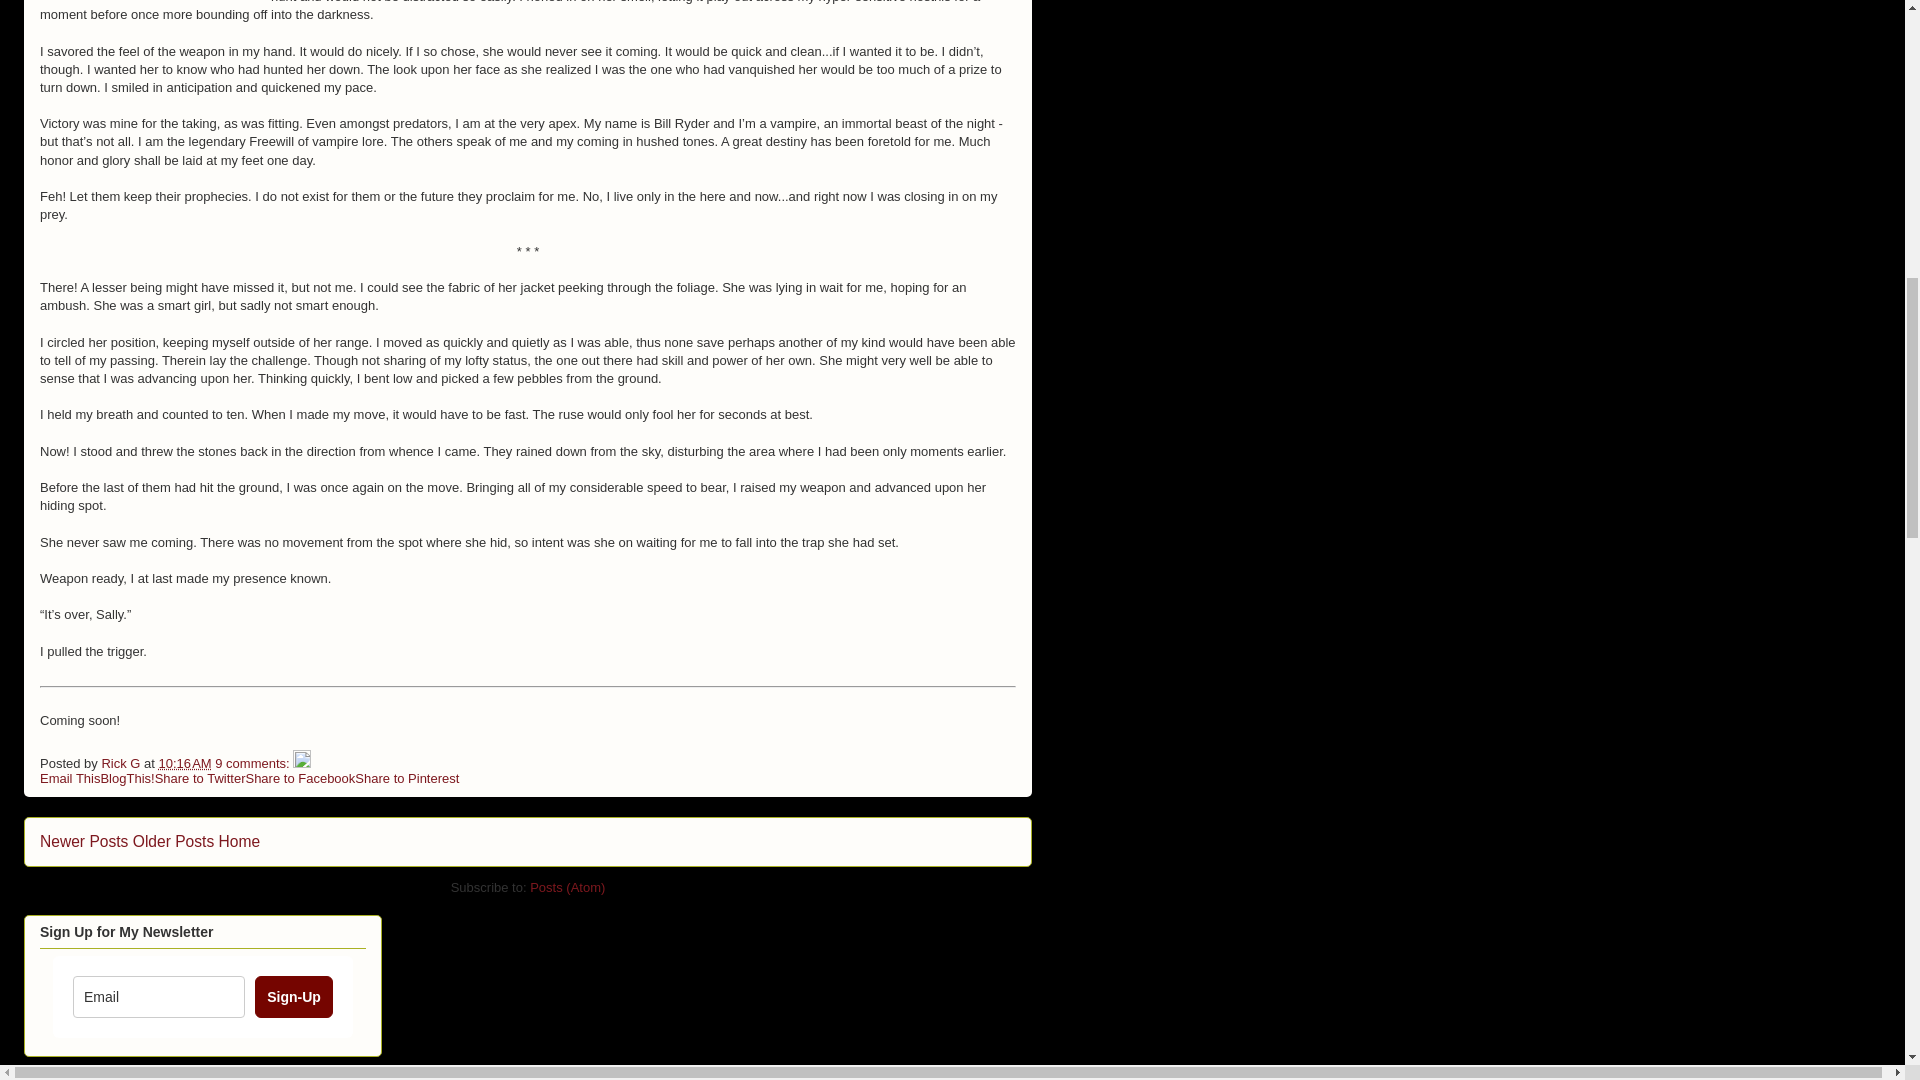 This screenshot has width=1920, height=1080. I want to click on Older Posts, so click(172, 840).